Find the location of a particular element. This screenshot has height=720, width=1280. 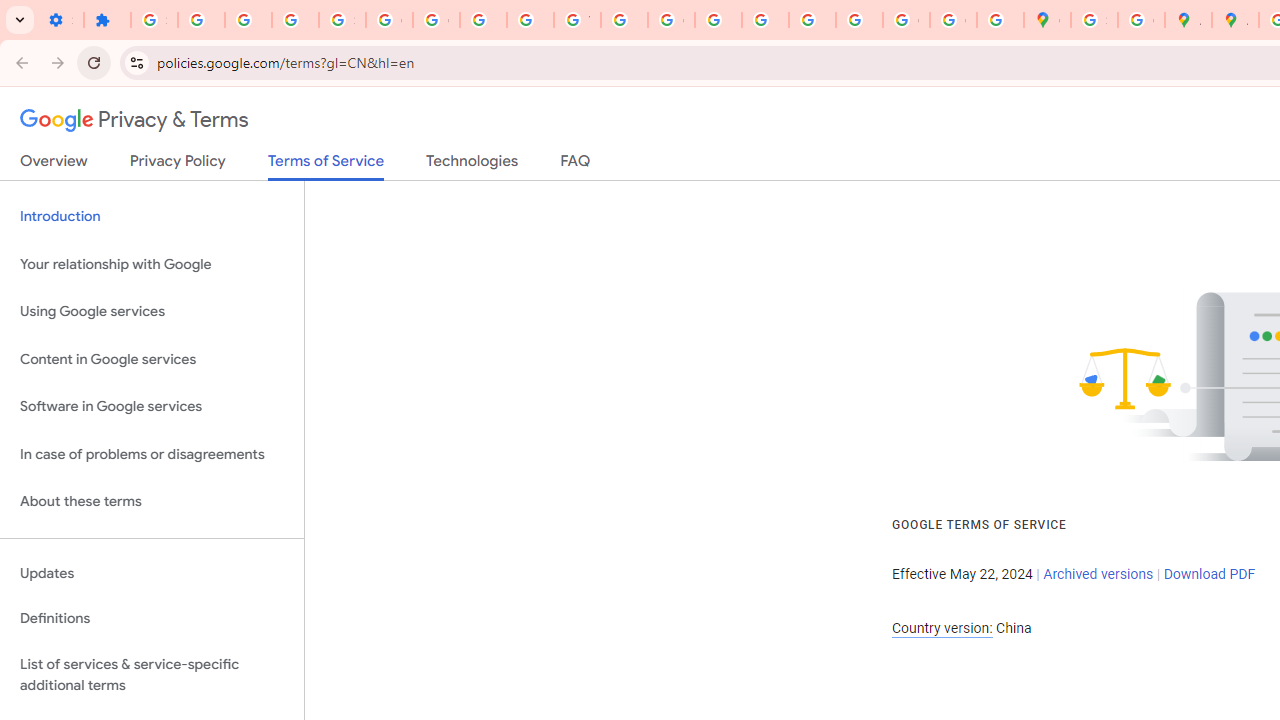

Definitions is located at coordinates (152, 619).